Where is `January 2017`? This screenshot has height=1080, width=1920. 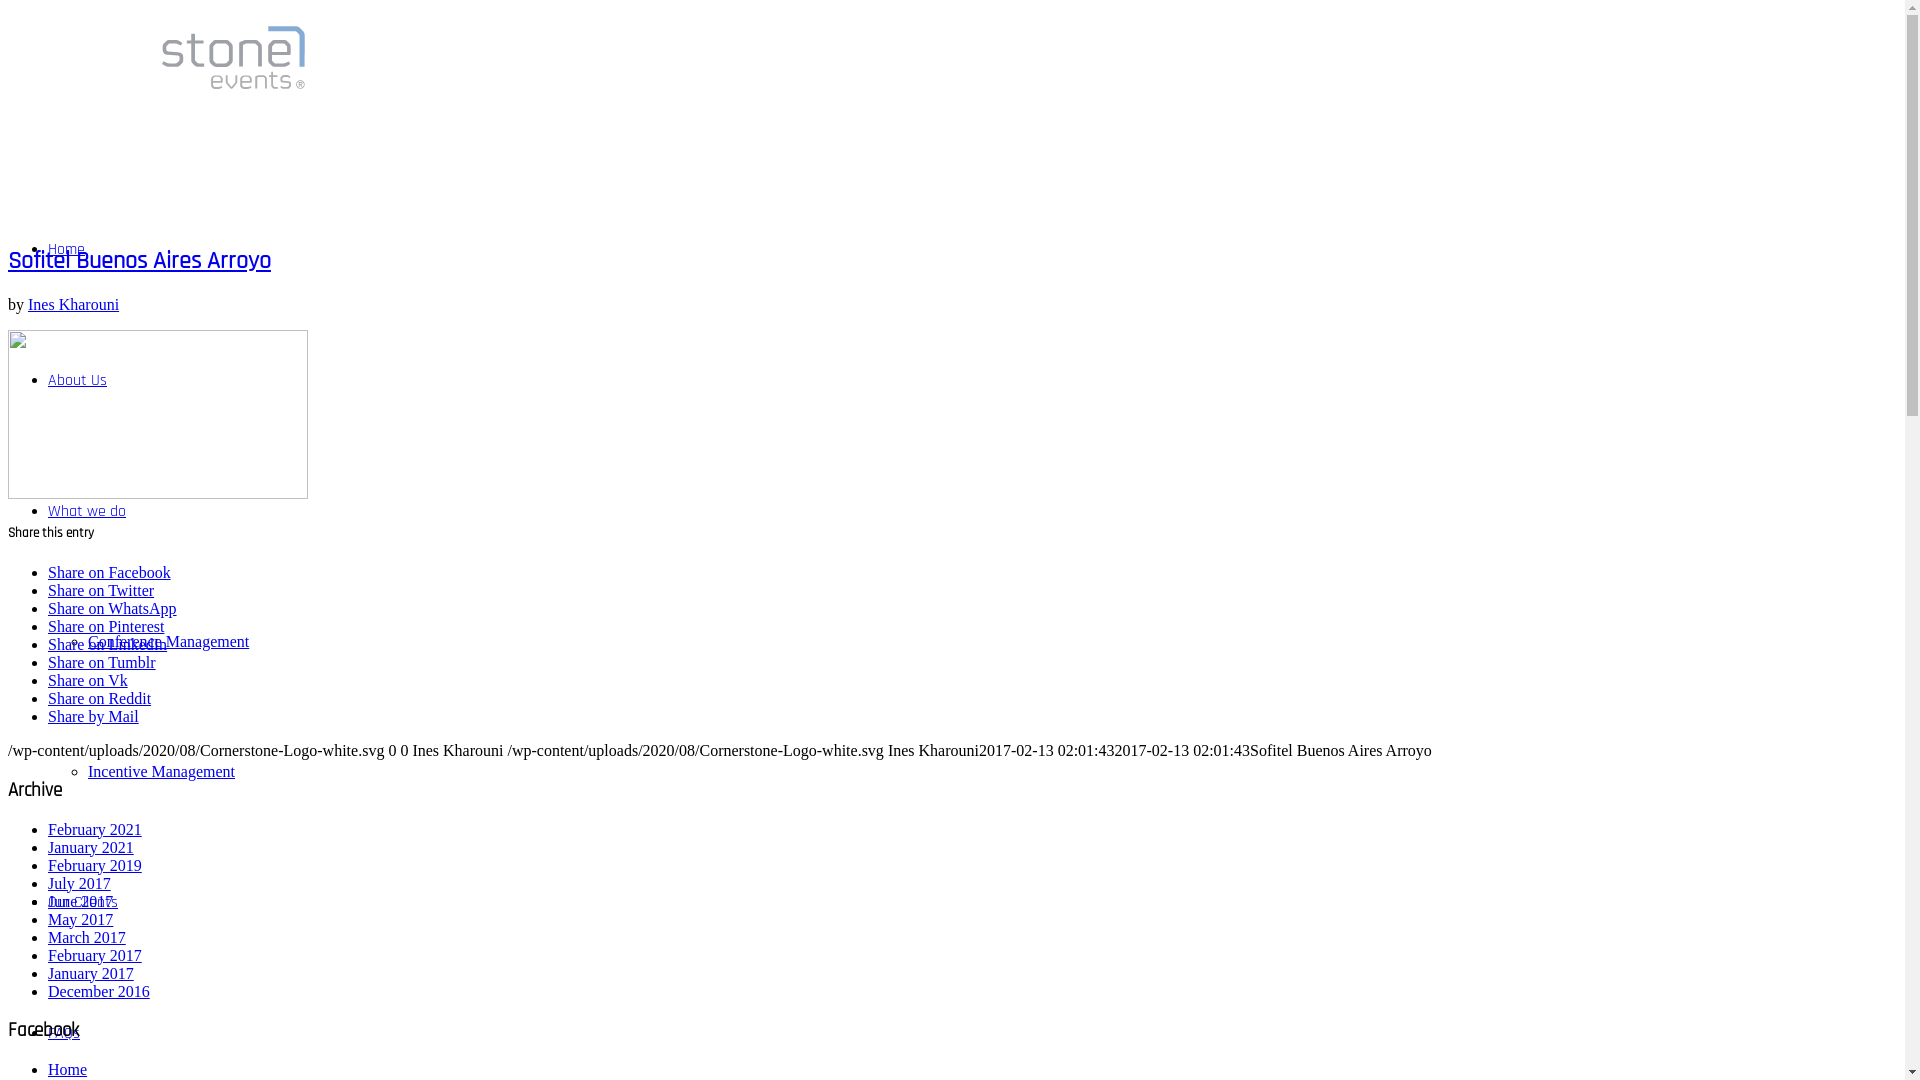
January 2017 is located at coordinates (91, 974).